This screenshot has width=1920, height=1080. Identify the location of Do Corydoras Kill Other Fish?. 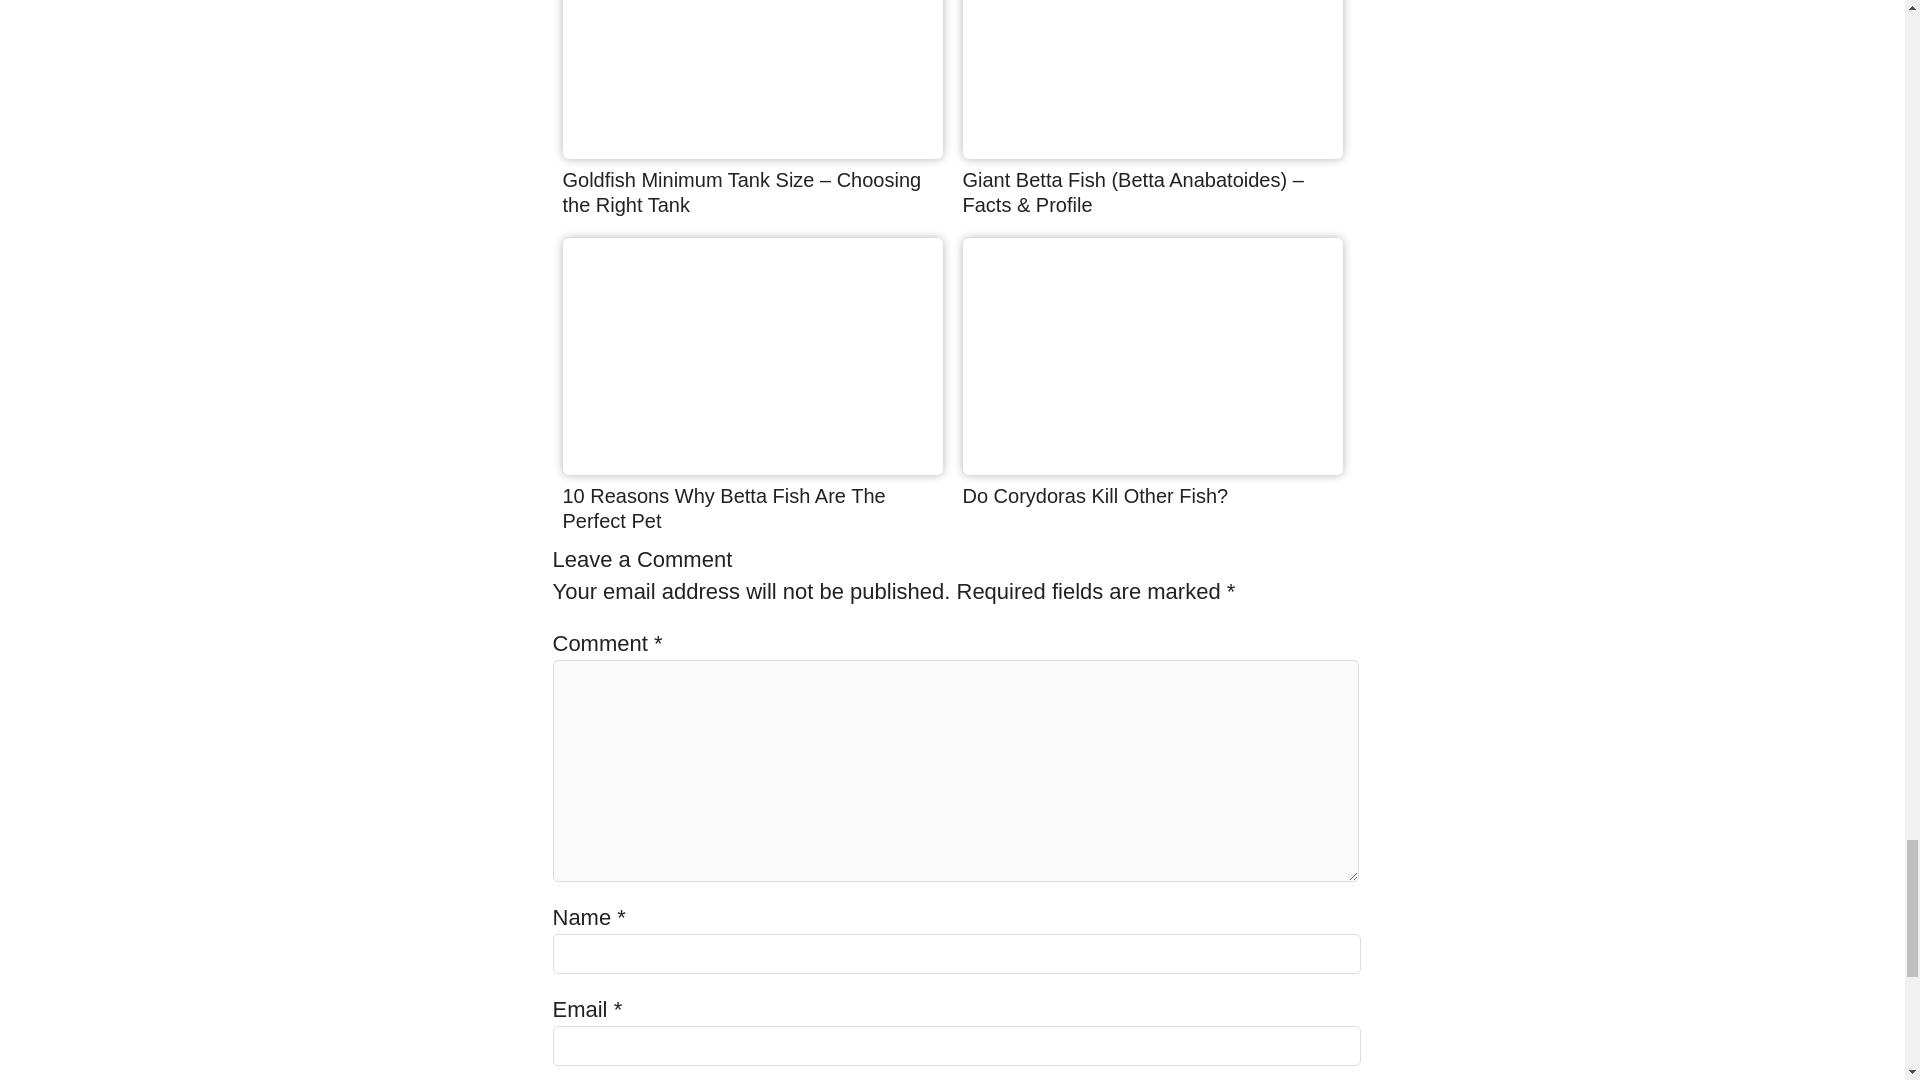
(1152, 466).